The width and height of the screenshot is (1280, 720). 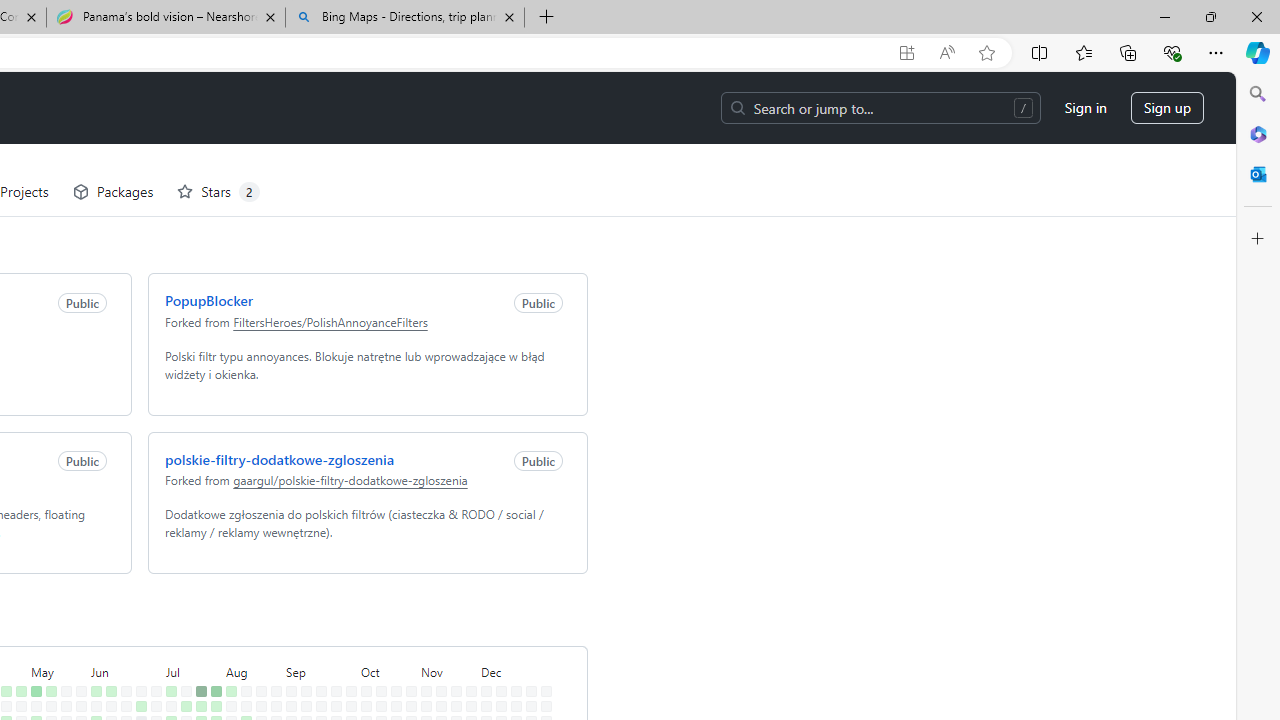 What do you see at coordinates (362, 634) in the screenshot?
I see `No contributions on October 7th.` at bounding box center [362, 634].